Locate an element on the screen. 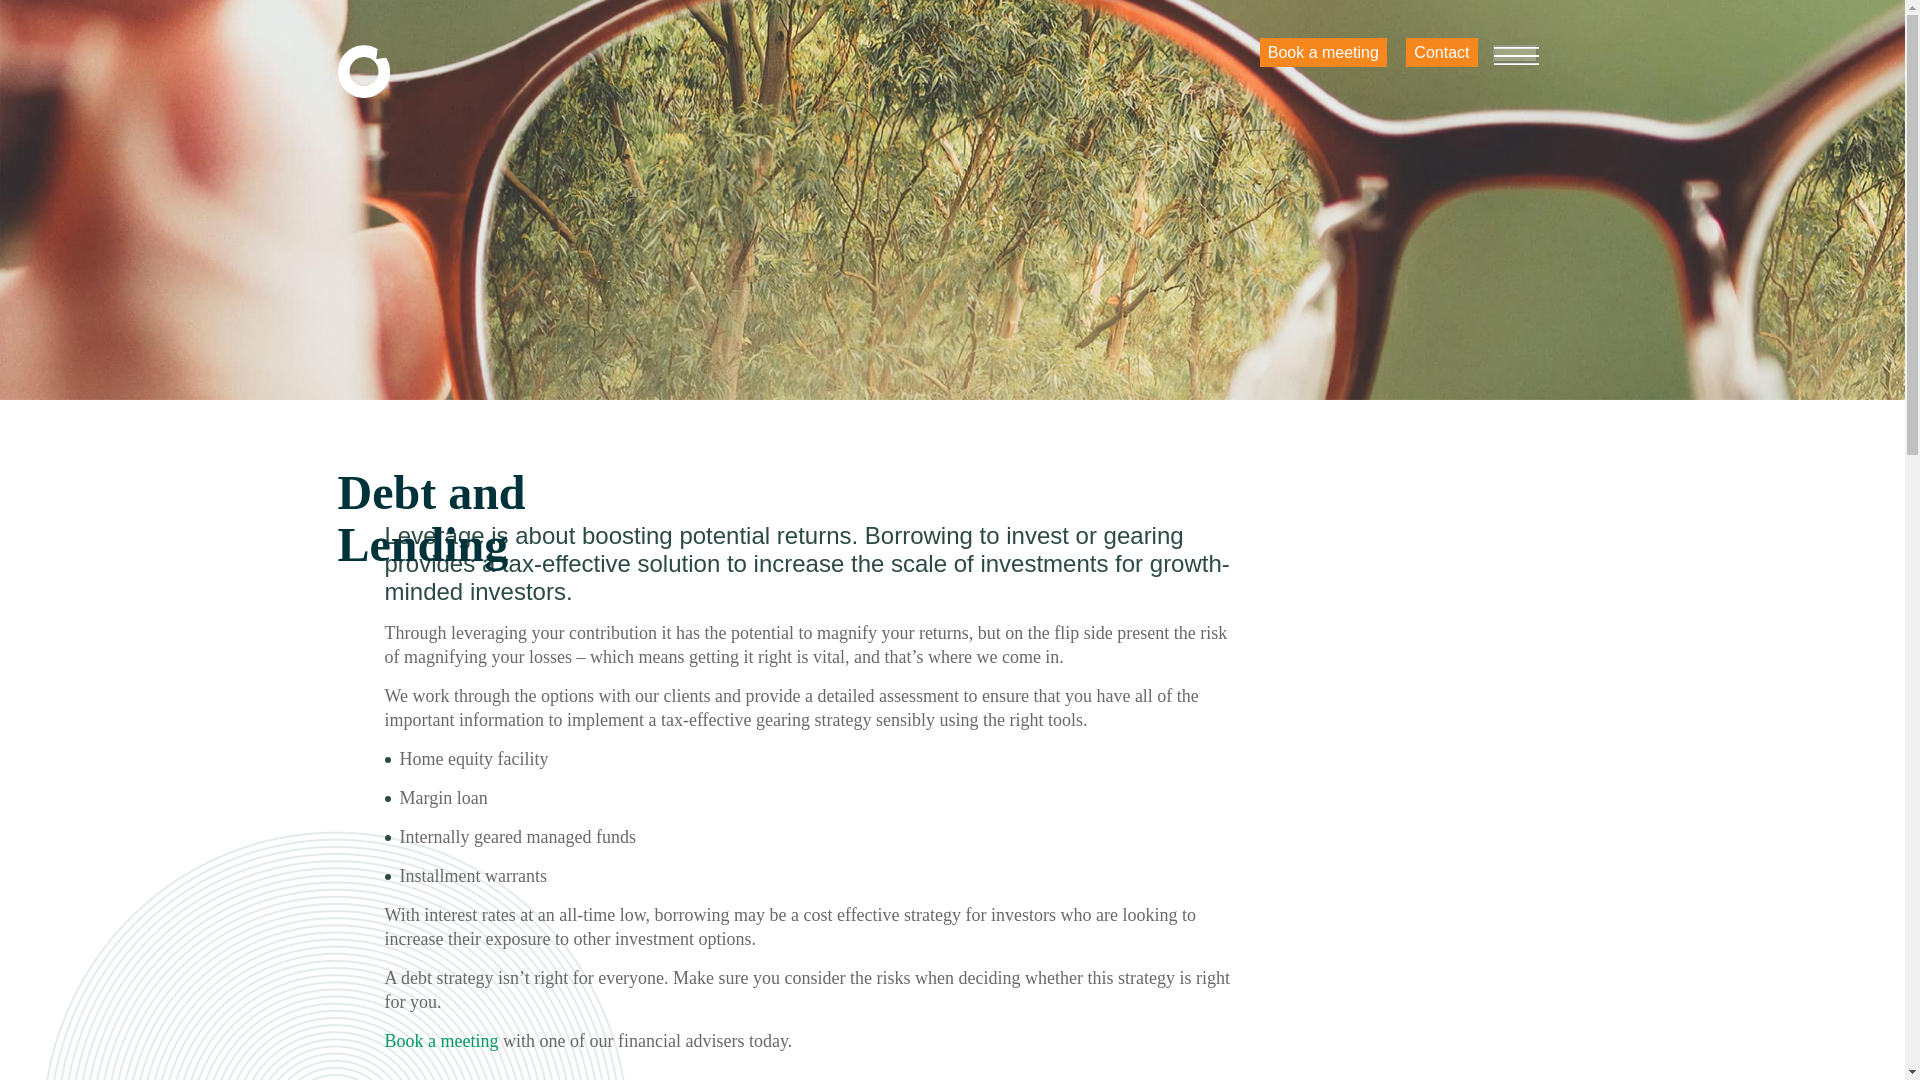  Contact is located at coordinates (1440, 52).